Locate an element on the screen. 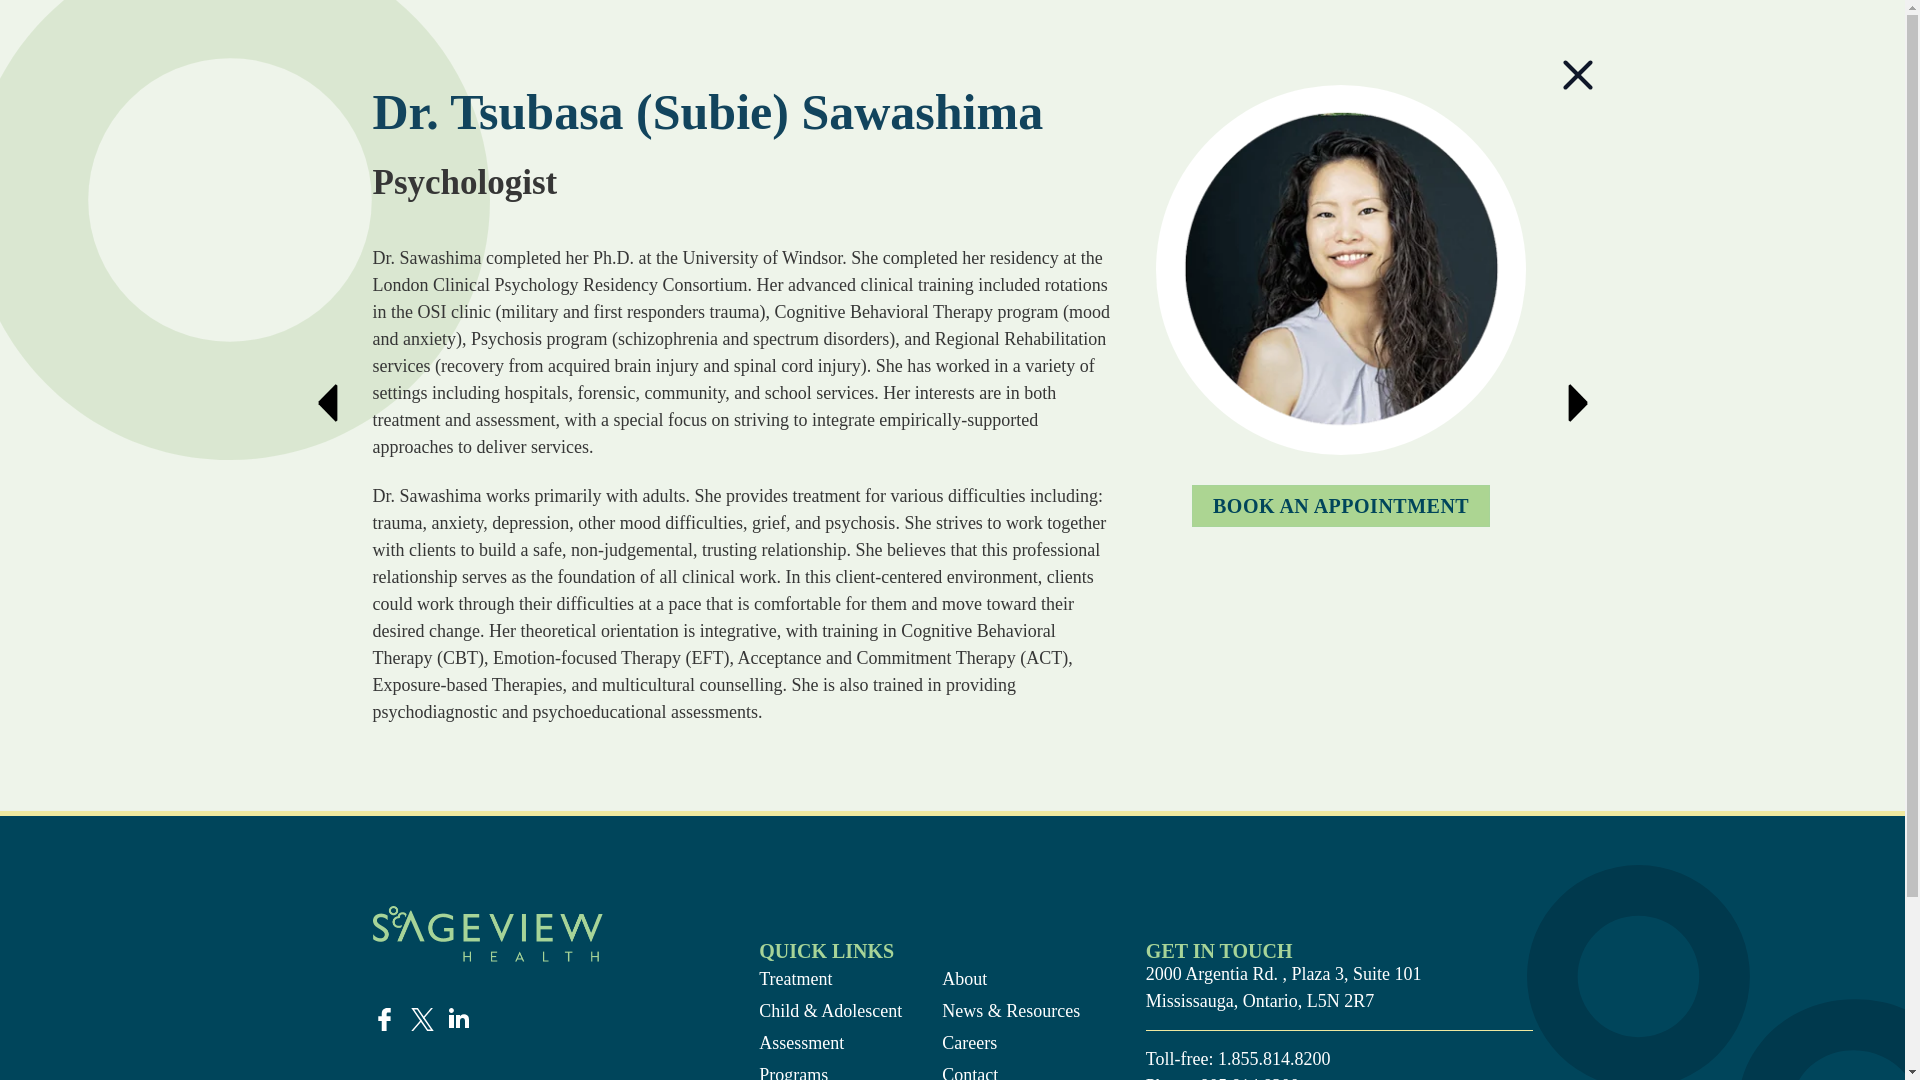 This screenshot has width=1920, height=1080. Careers is located at coordinates (1013, 1044).